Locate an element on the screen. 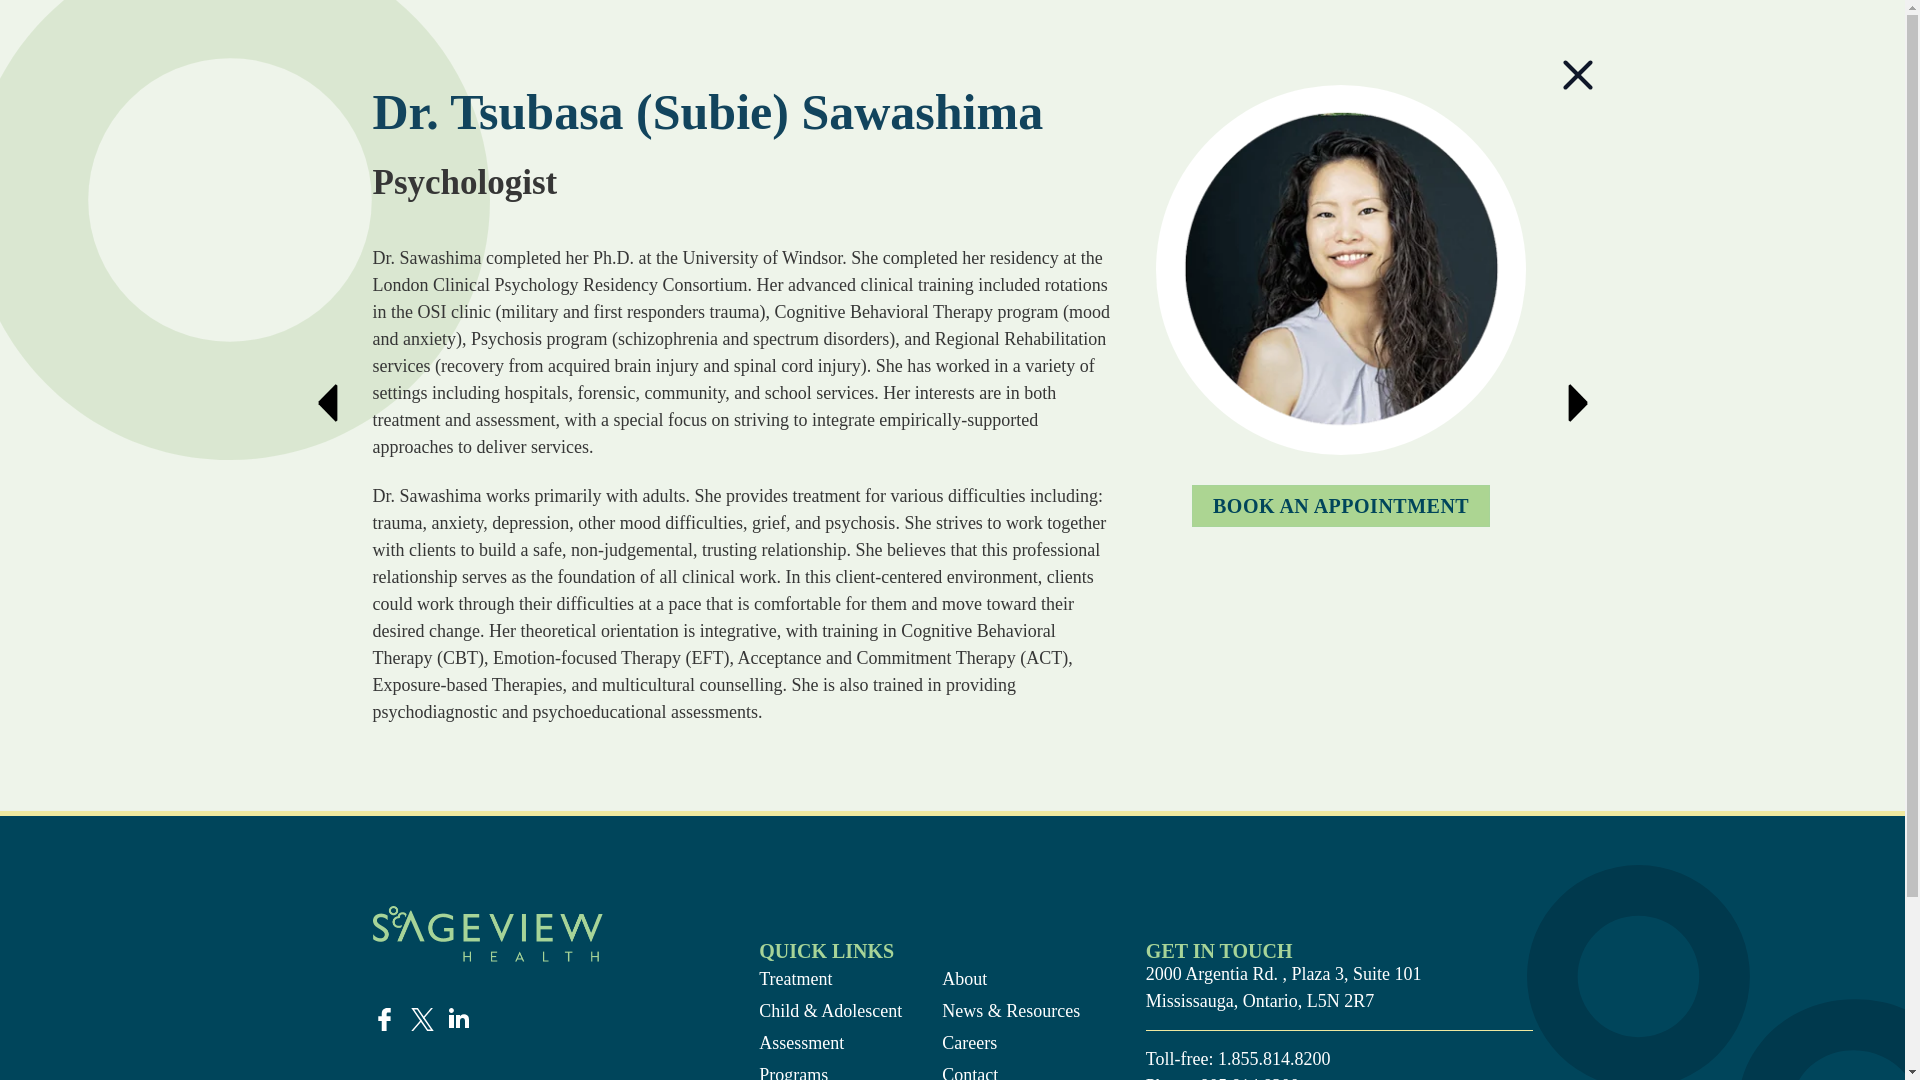 This screenshot has width=1920, height=1080. Careers is located at coordinates (1013, 1044).